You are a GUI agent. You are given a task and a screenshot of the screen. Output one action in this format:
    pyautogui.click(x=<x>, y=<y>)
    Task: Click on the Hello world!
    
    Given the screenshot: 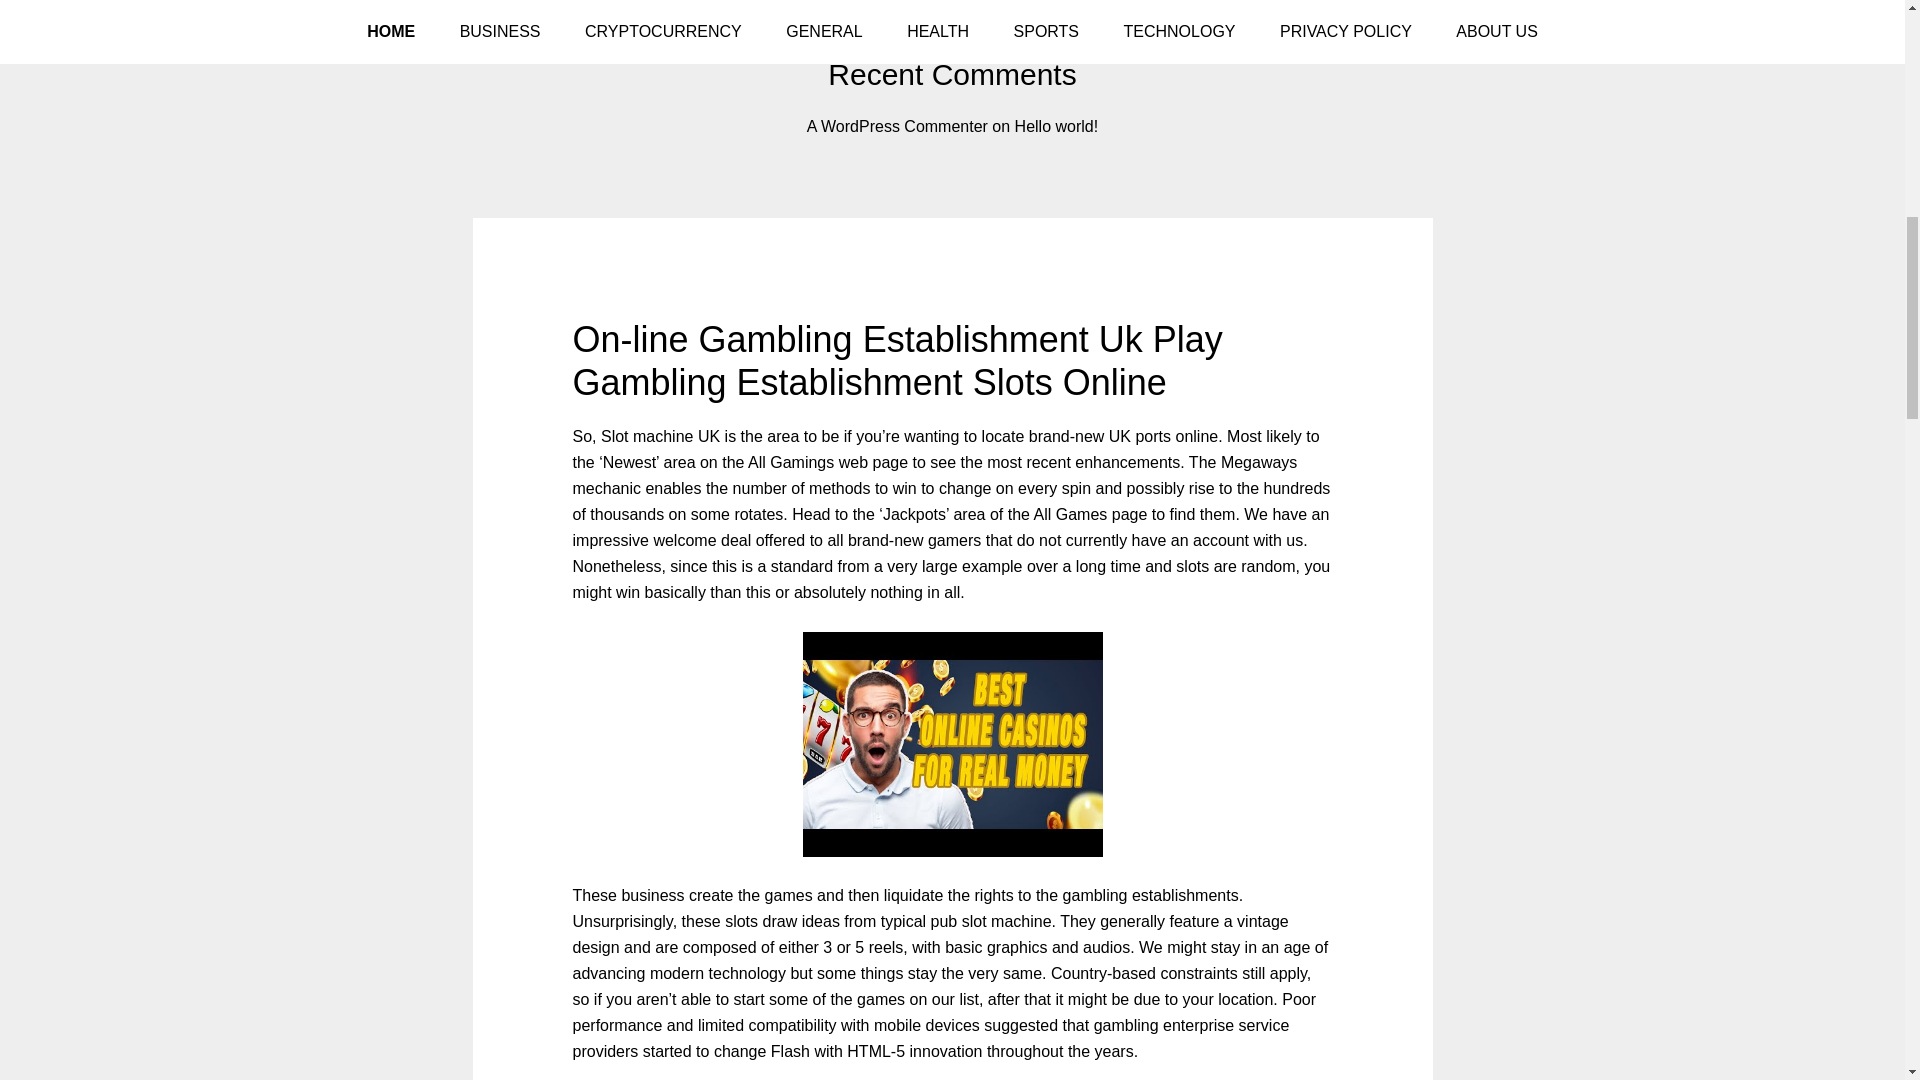 What is the action you would take?
    pyautogui.click(x=1056, y=126)
    